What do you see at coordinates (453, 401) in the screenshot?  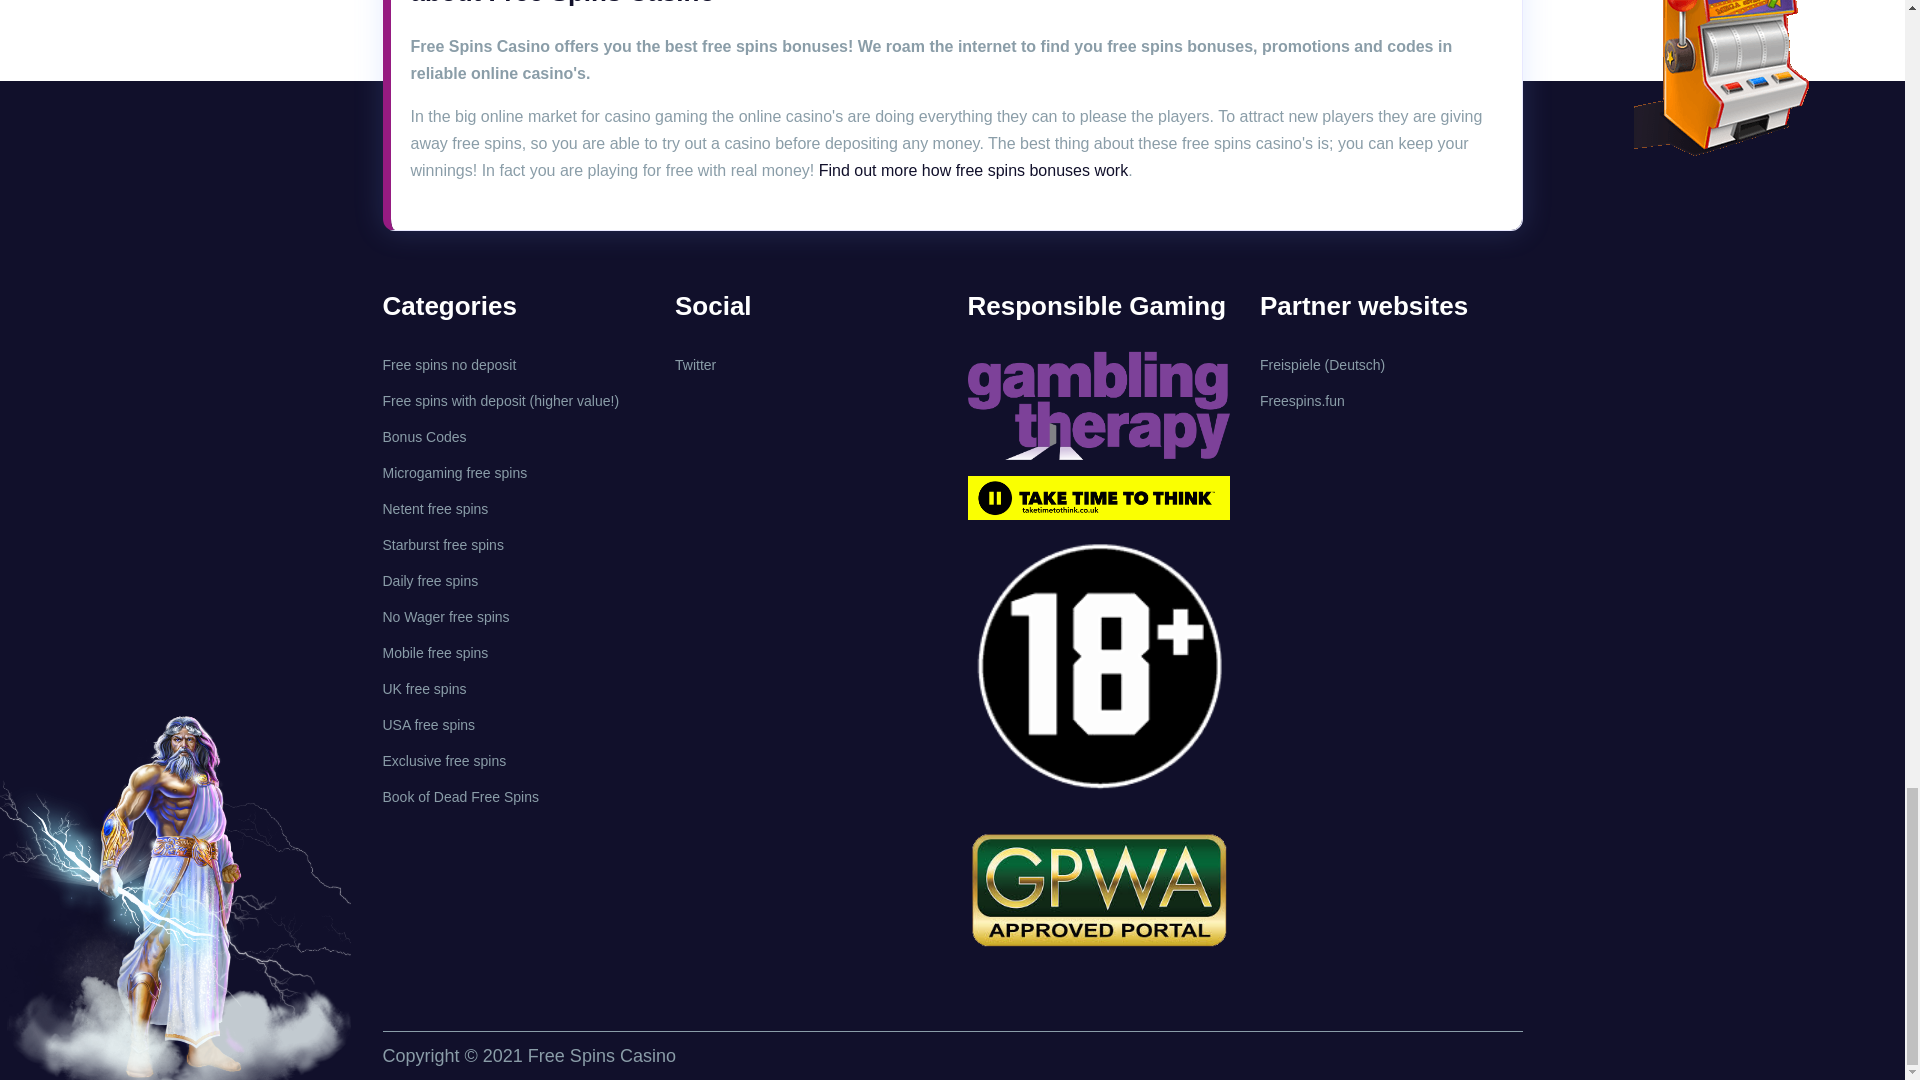 I see `Free spins with deposit` at bounding box center [453, 401].